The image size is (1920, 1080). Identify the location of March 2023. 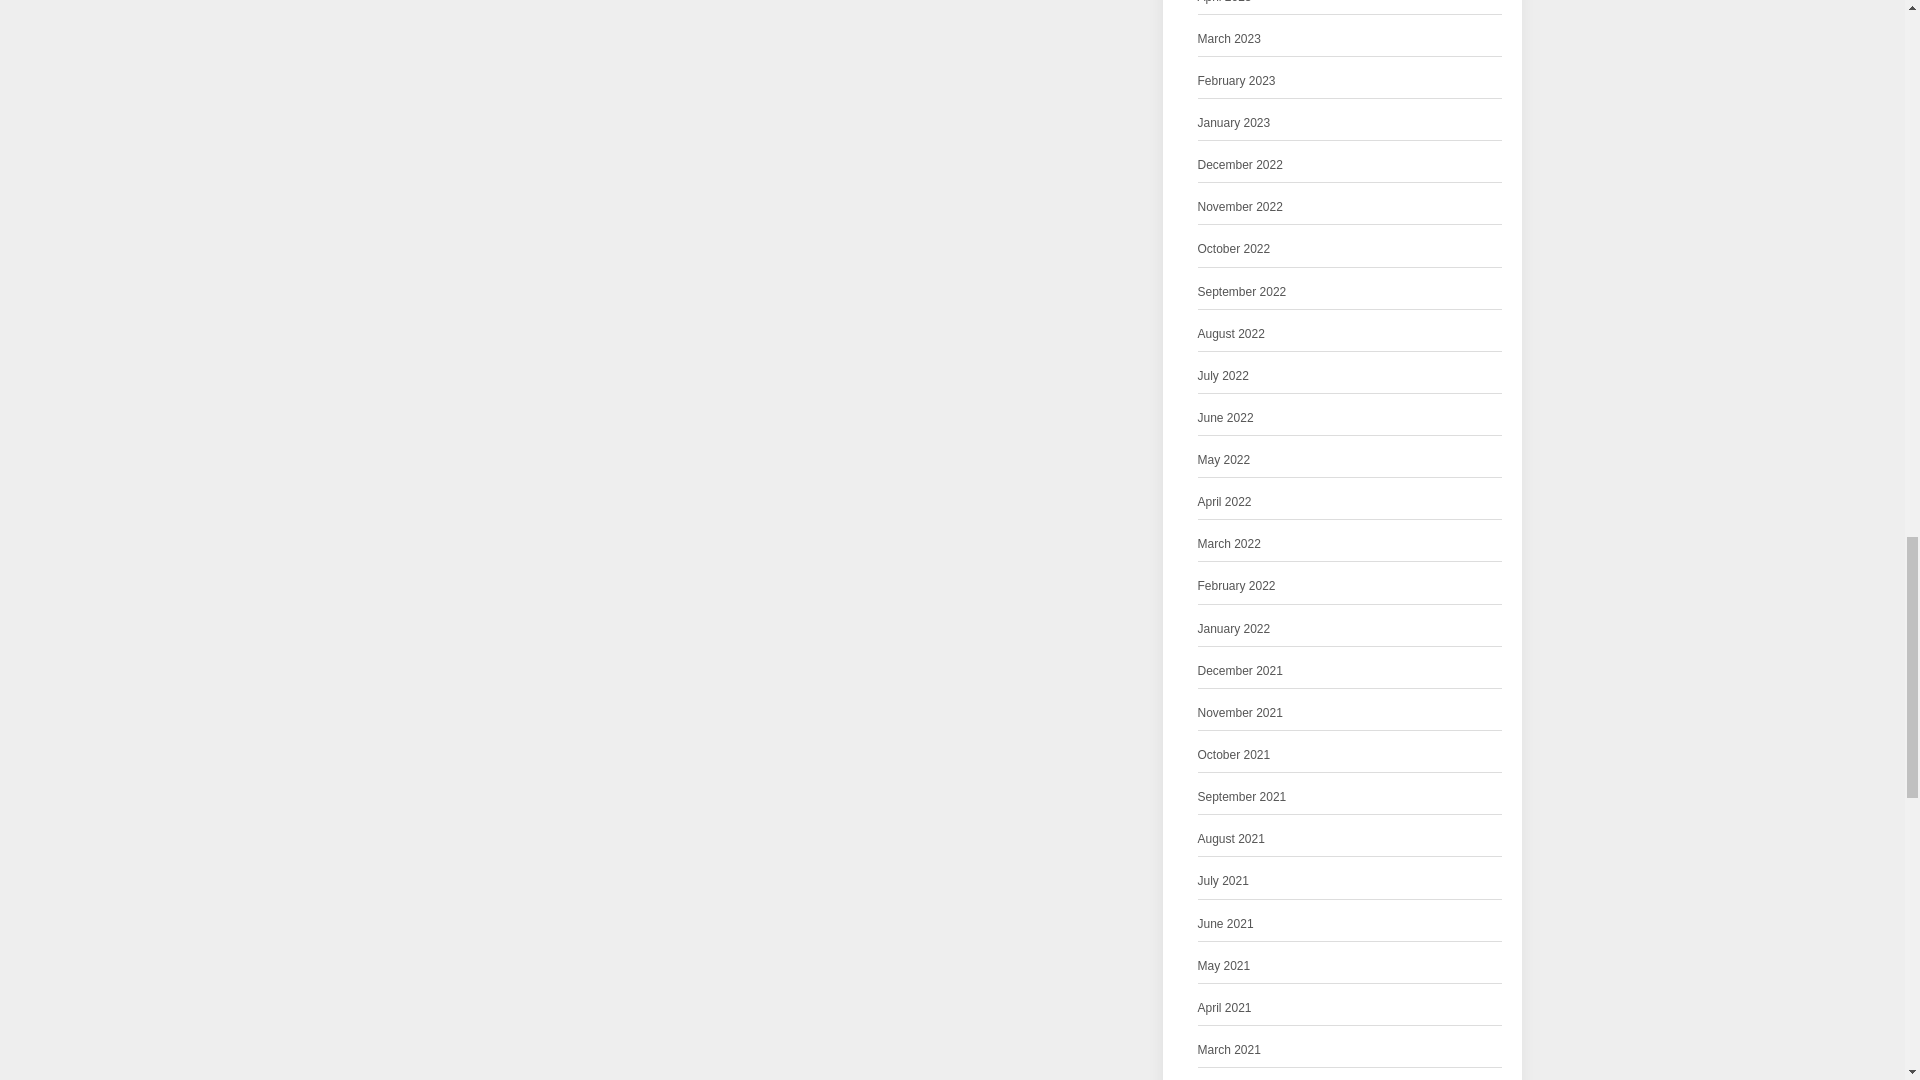
(1230, 39).